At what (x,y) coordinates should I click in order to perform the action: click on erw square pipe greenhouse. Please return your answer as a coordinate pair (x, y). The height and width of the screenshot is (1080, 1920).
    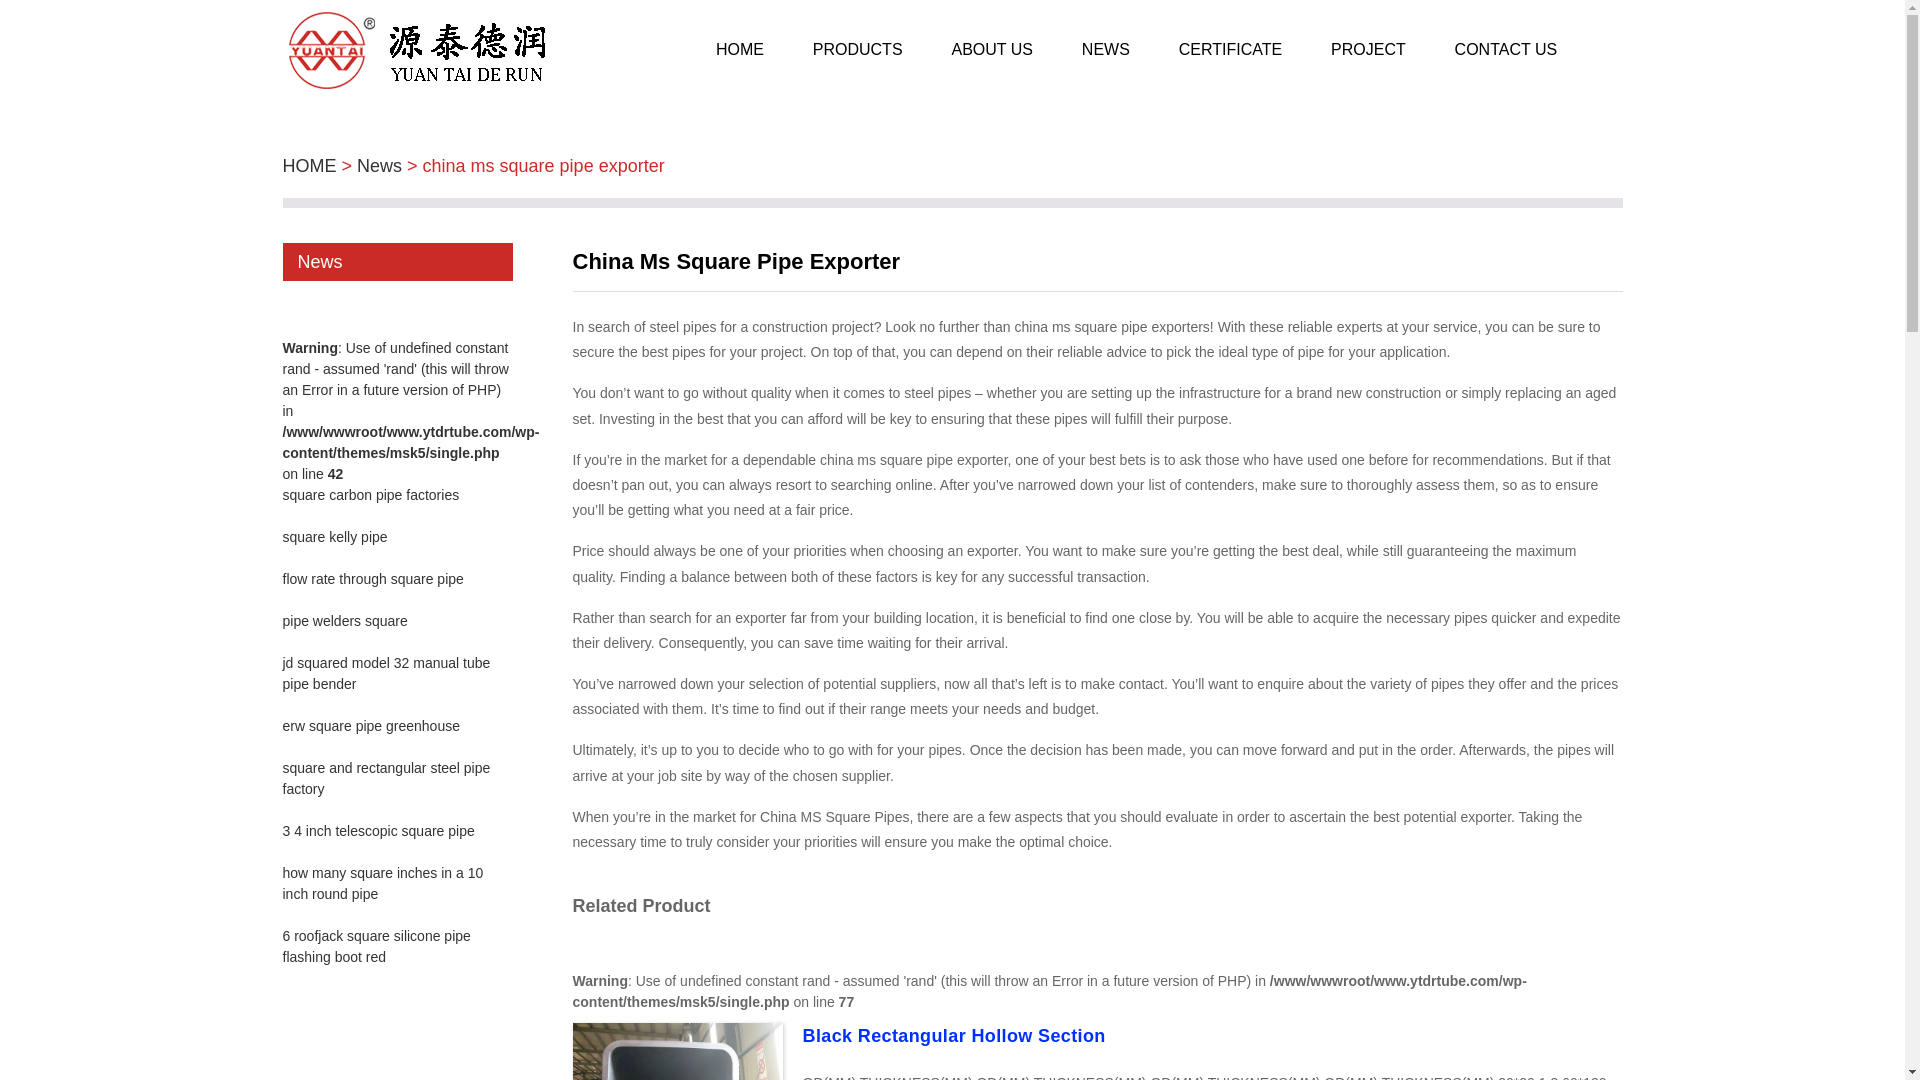
    Looking at the image, I should click on (370, 726).